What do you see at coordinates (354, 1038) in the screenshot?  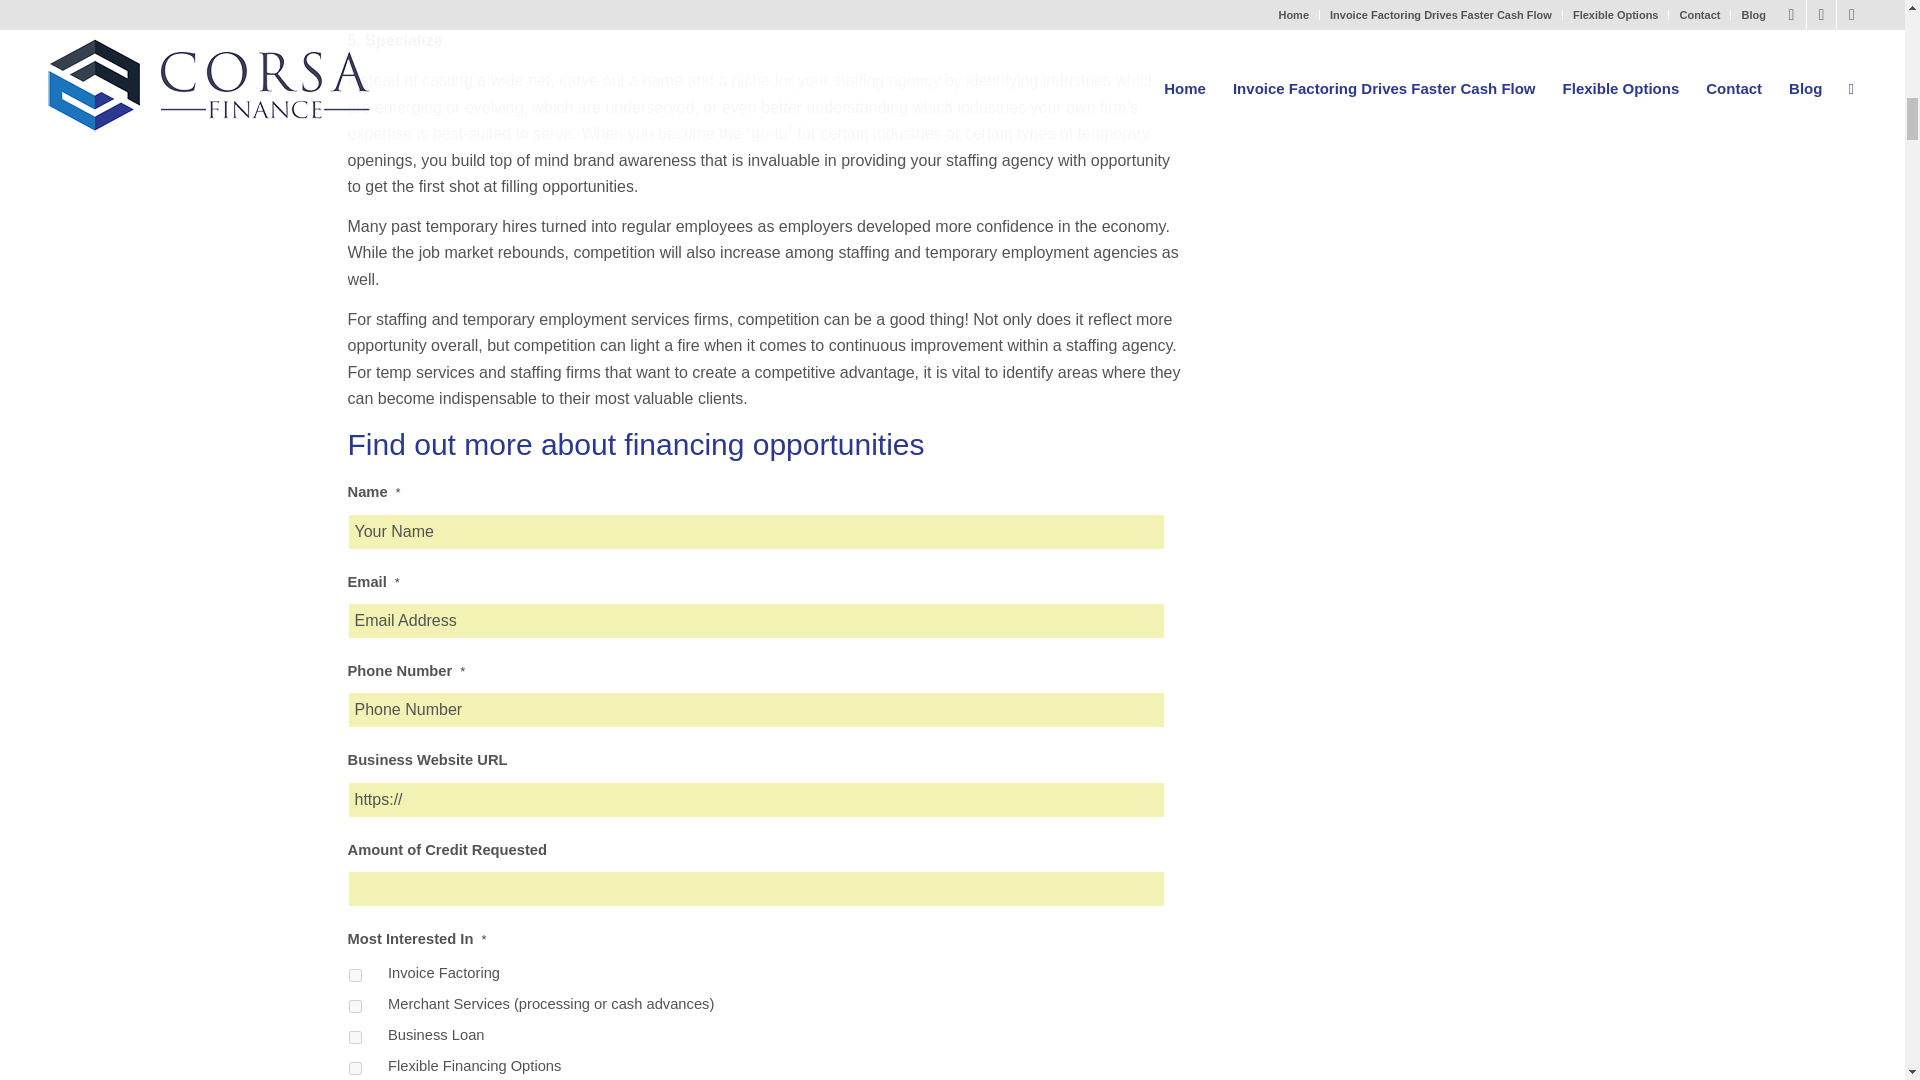 I see `Business Loan` at bounding box center [354, 1038].